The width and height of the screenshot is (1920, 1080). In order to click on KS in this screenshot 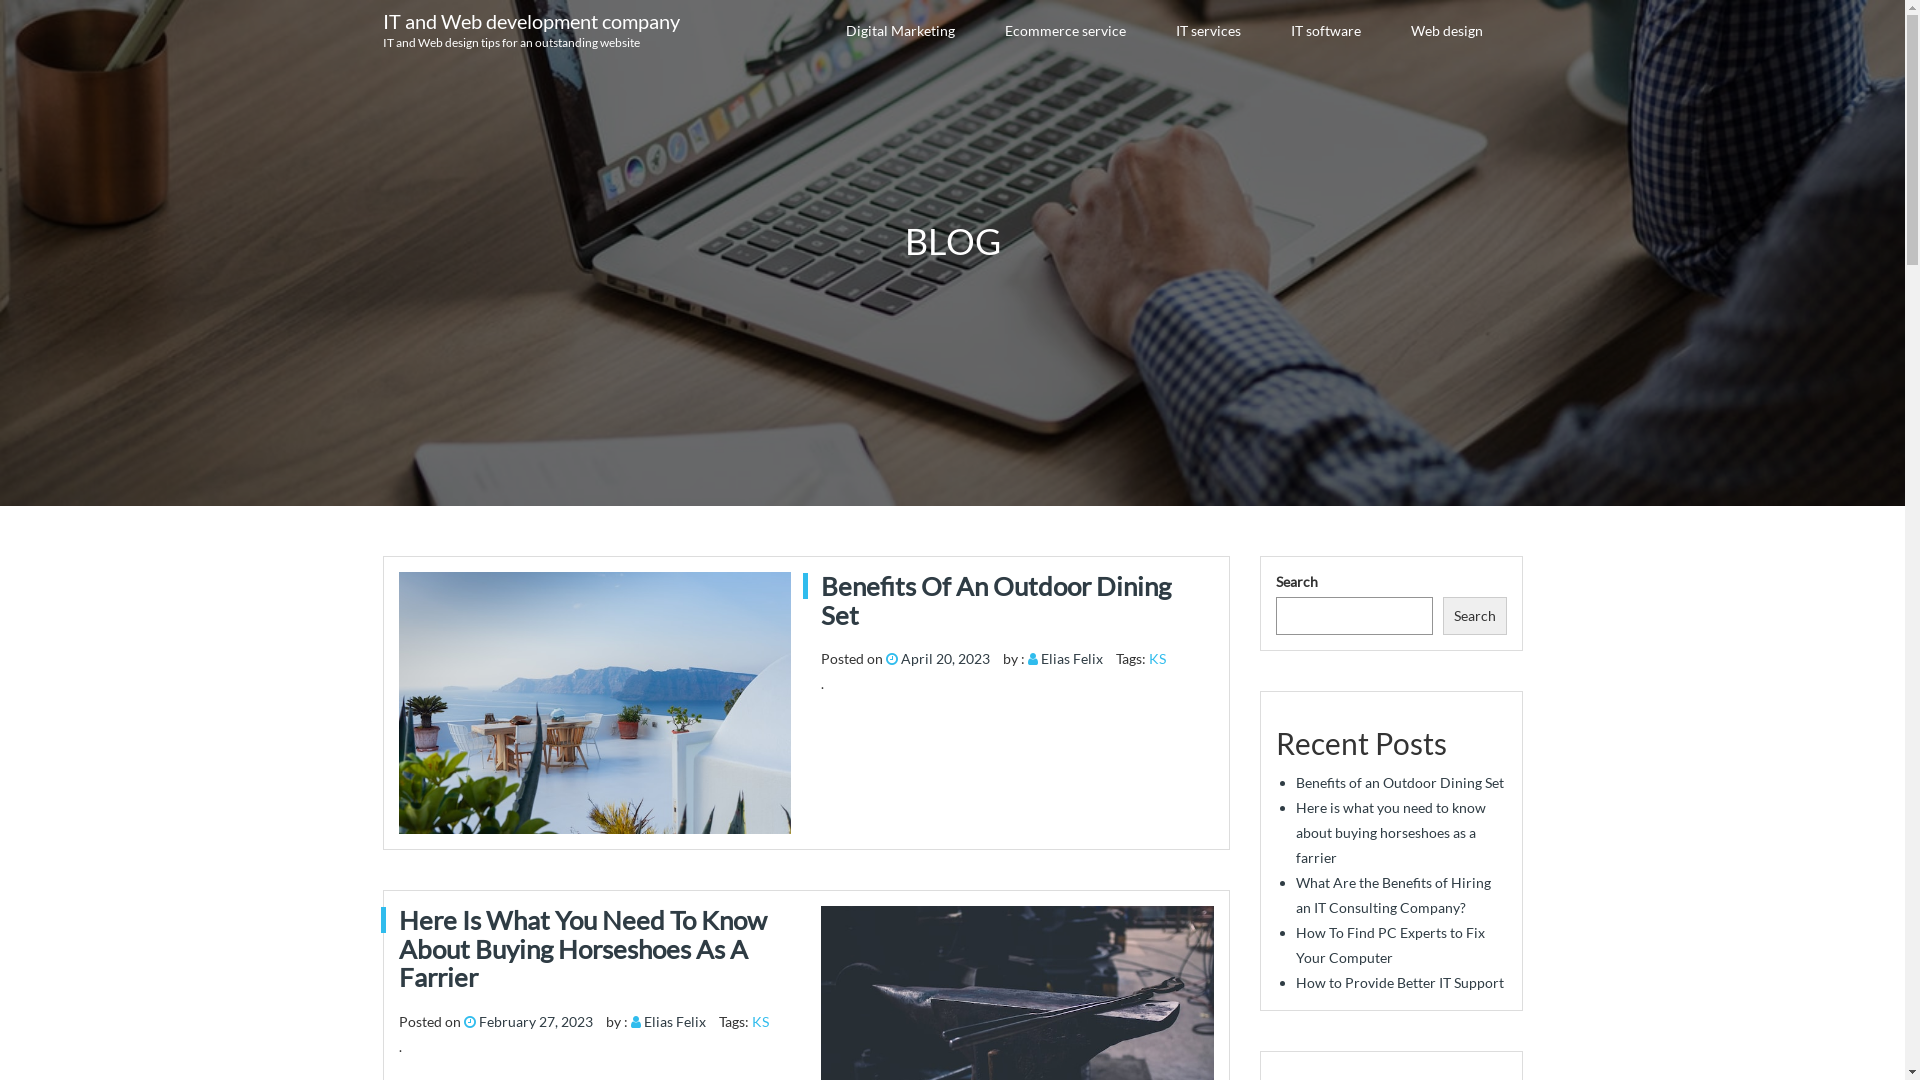, I will do `click(760, 1022)`.